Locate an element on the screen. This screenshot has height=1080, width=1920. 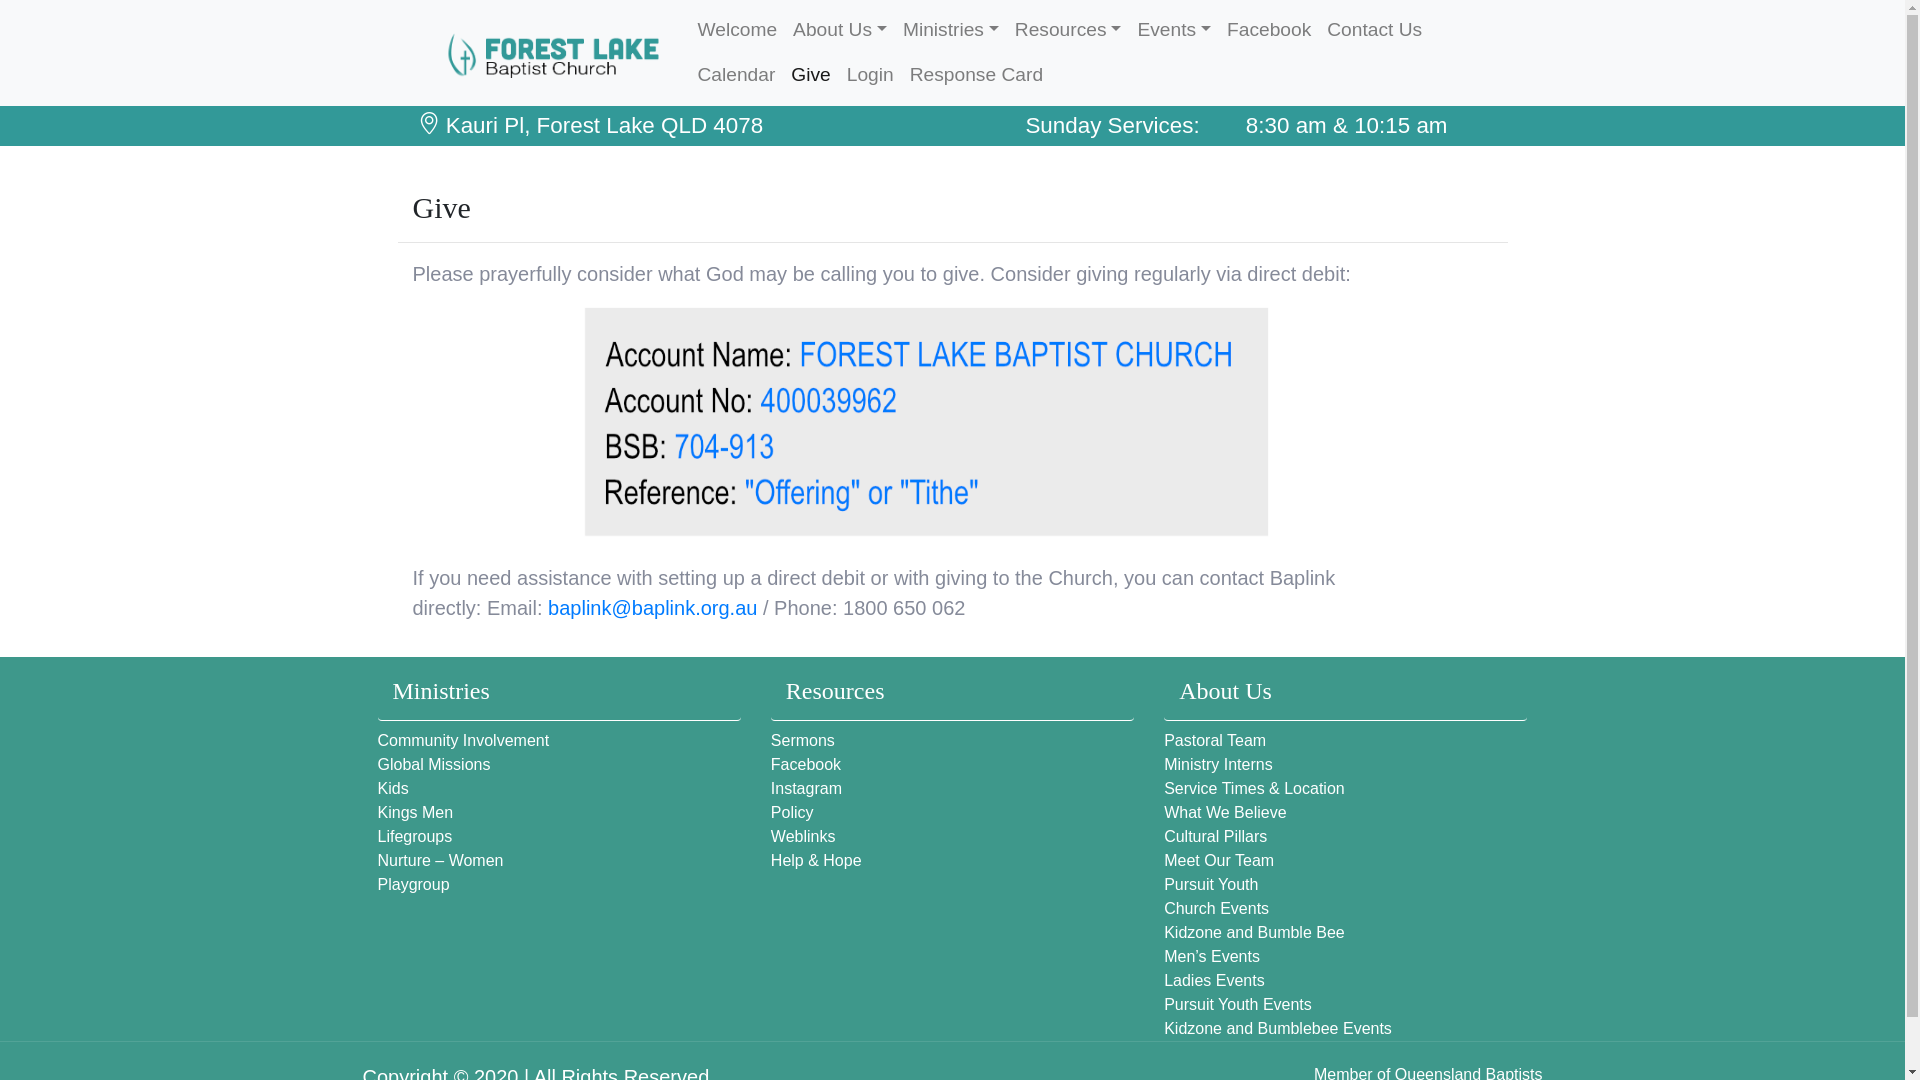
Community Involvement is located at coordinates (464, 740).